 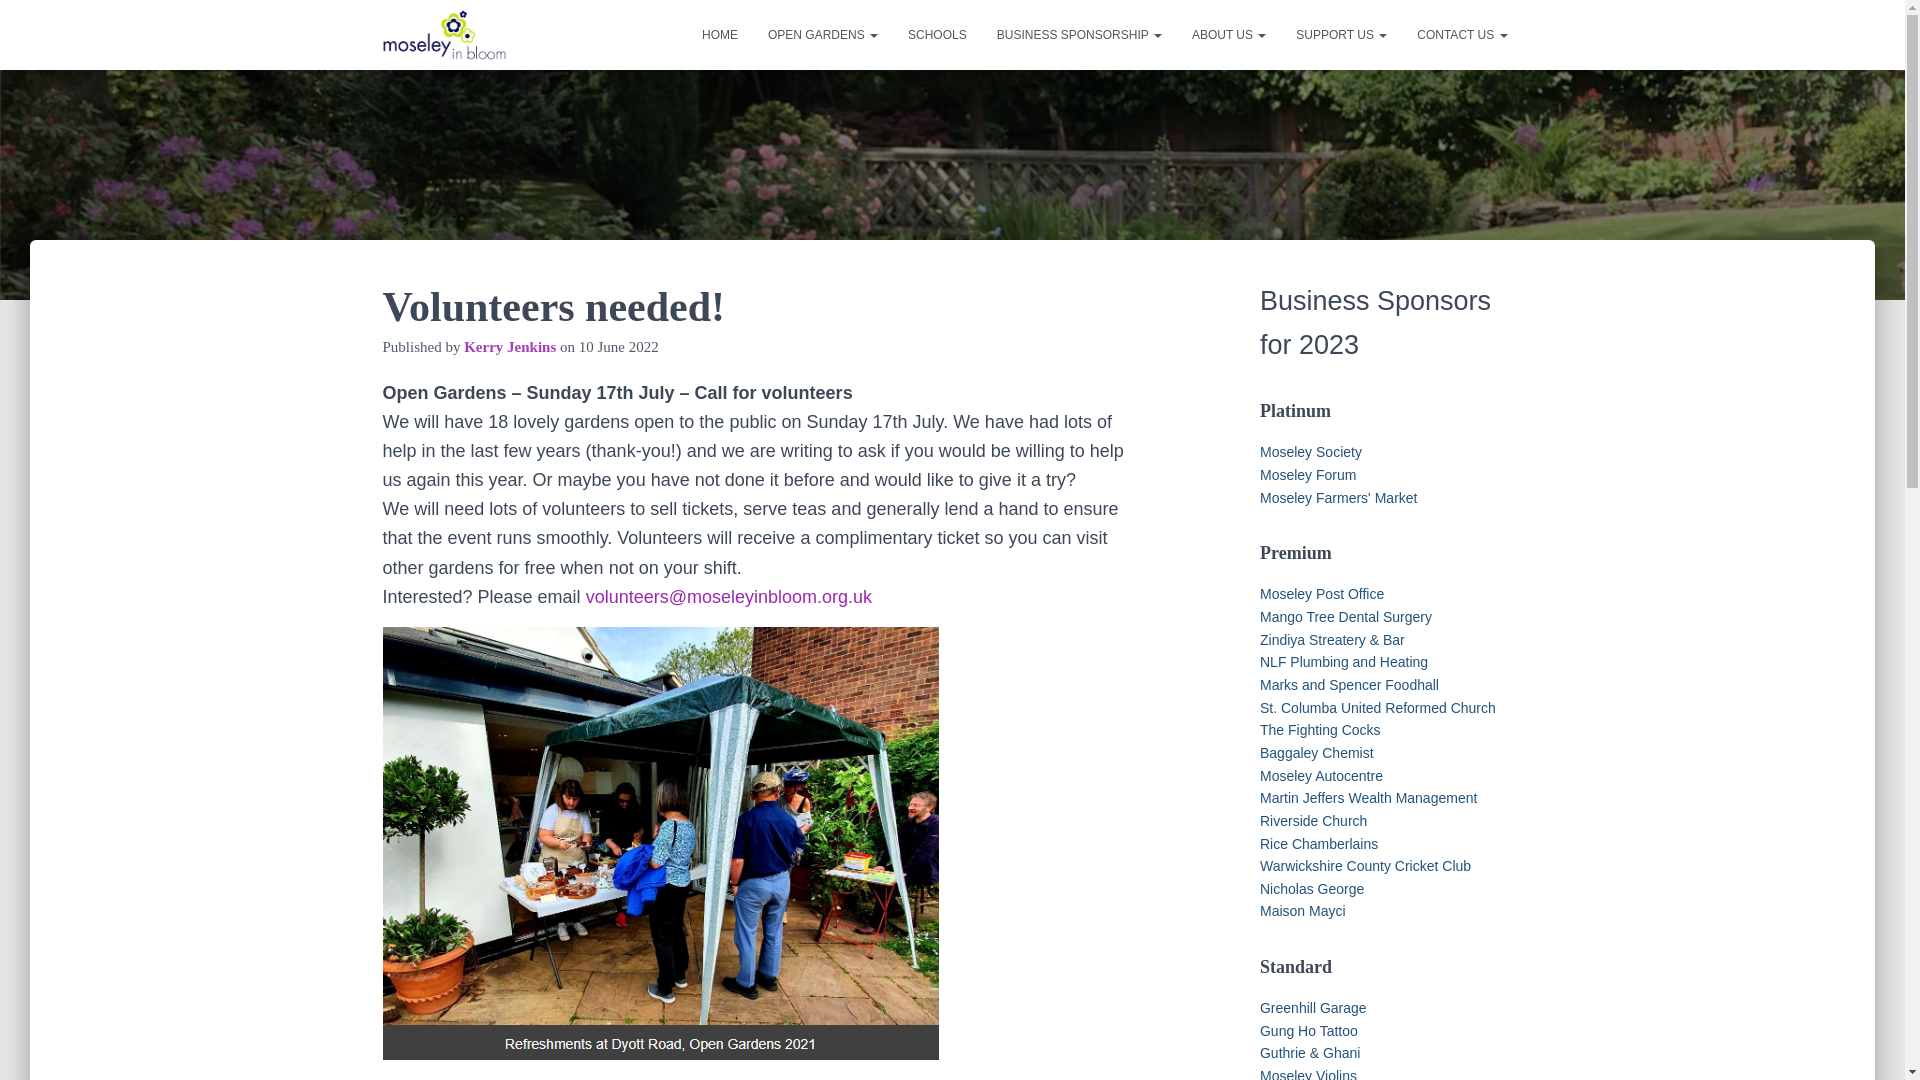 What do you see at coordinates (936, 34) in the screenshot?
I see `SCHOOLS` at bounding box center [936, 34].